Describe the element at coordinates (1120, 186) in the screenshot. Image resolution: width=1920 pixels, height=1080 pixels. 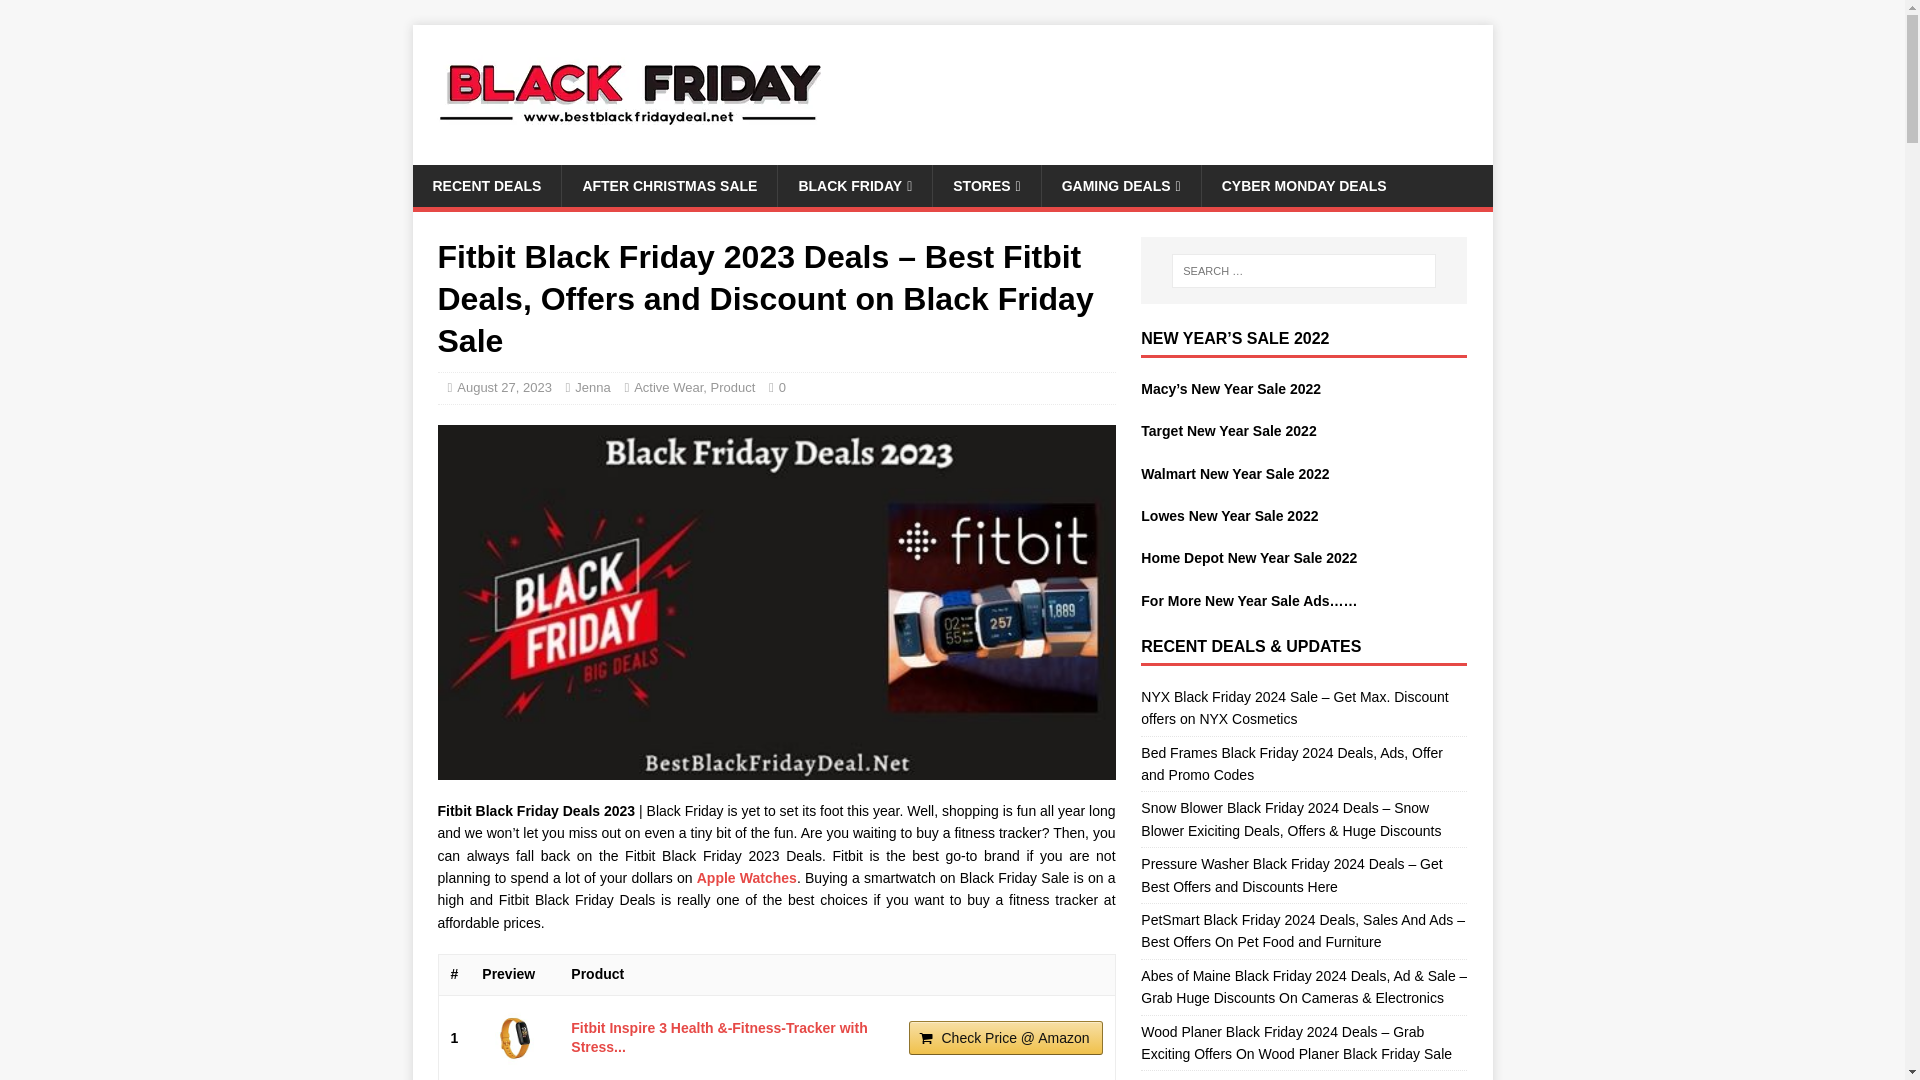
I see `GAMING DEALS` at that location.